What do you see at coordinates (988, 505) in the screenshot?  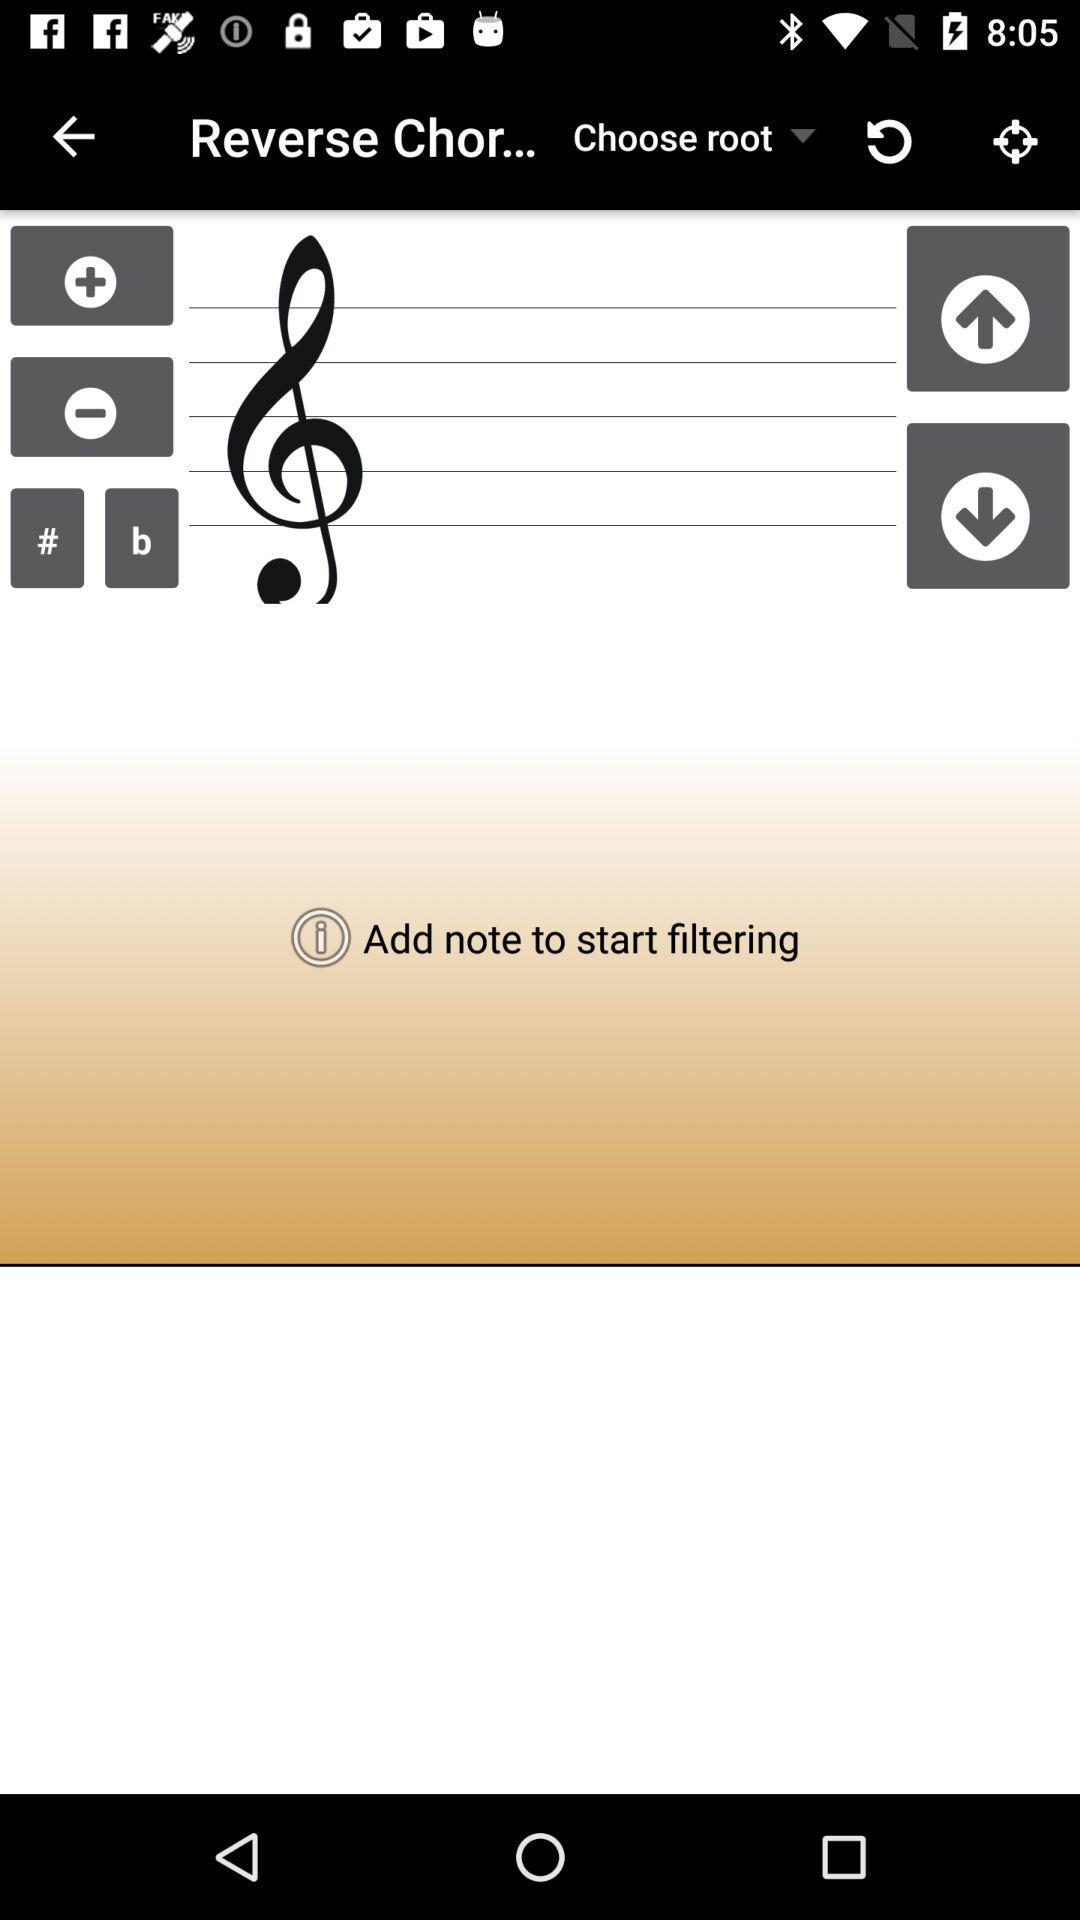 I see `choose next song` at bounding box center [988, 505].